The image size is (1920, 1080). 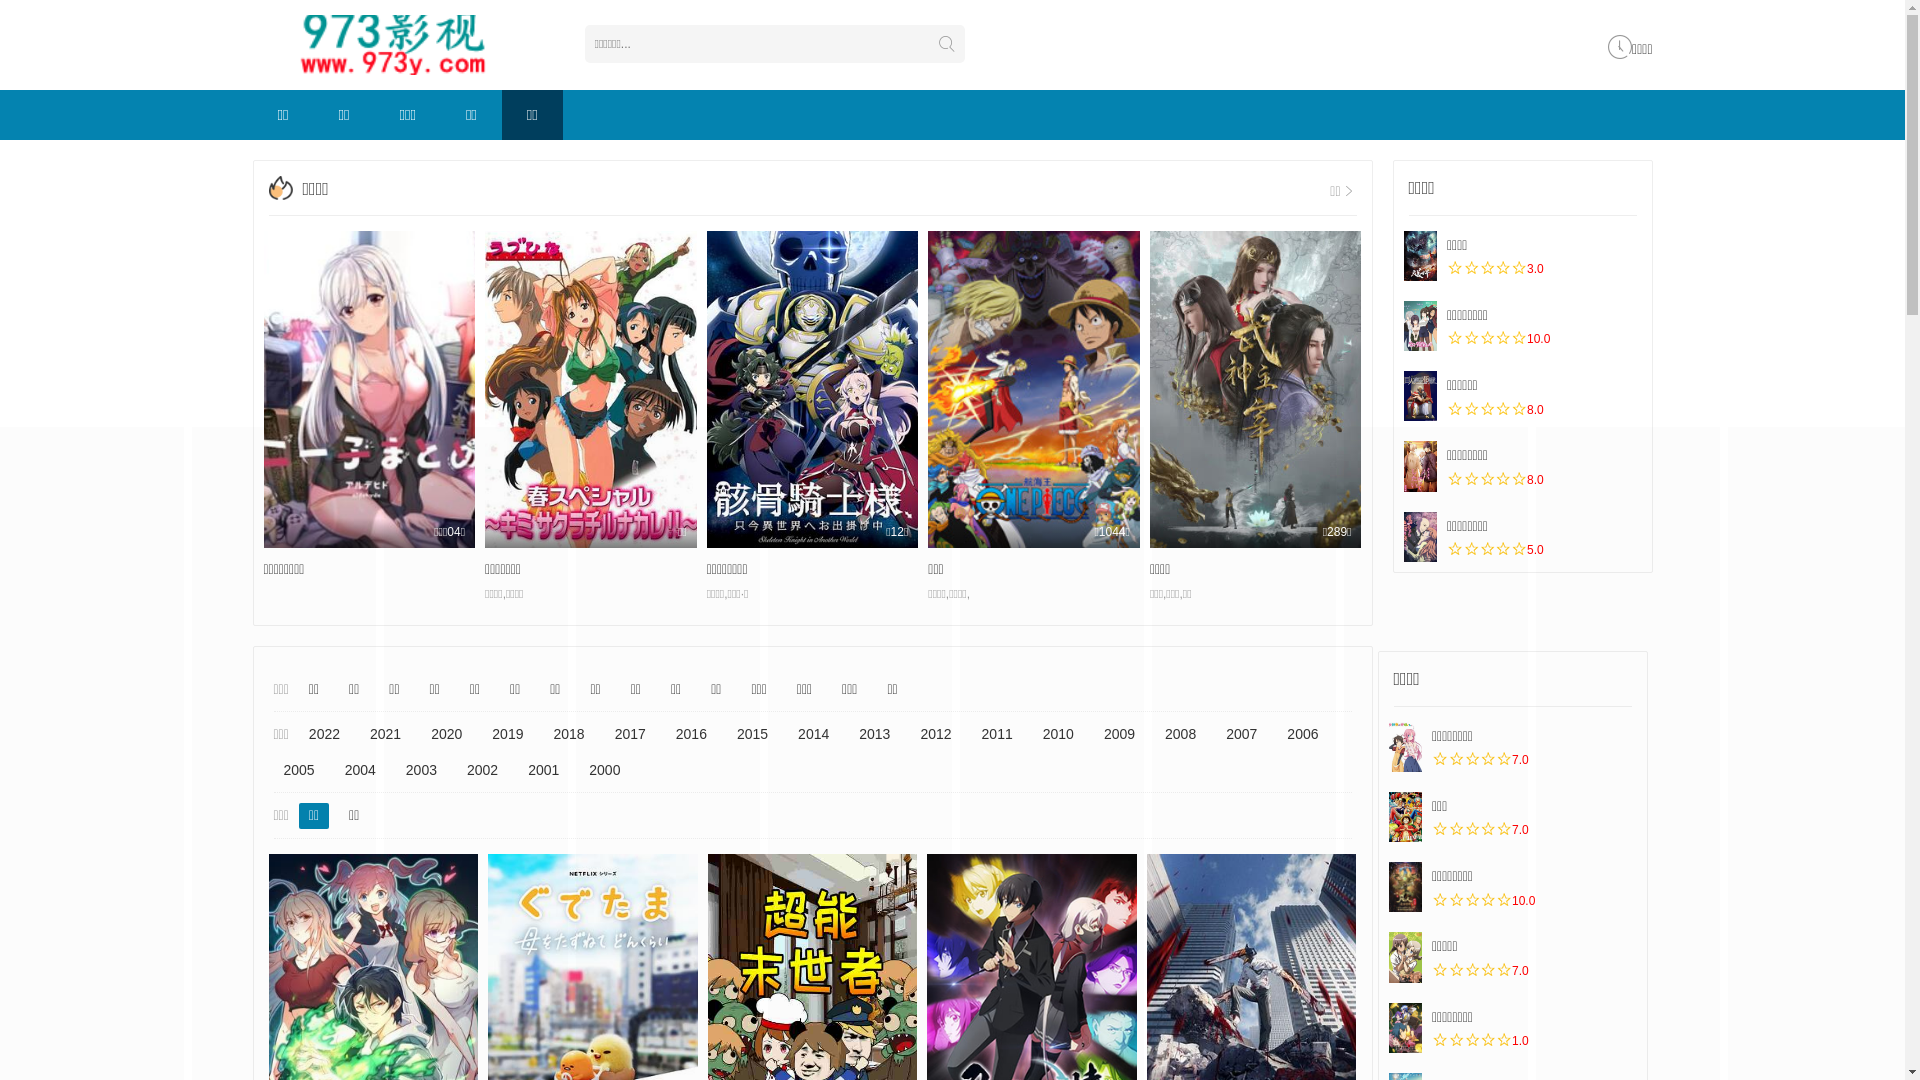 I want to click on 2018, so click(x=568, y=734).